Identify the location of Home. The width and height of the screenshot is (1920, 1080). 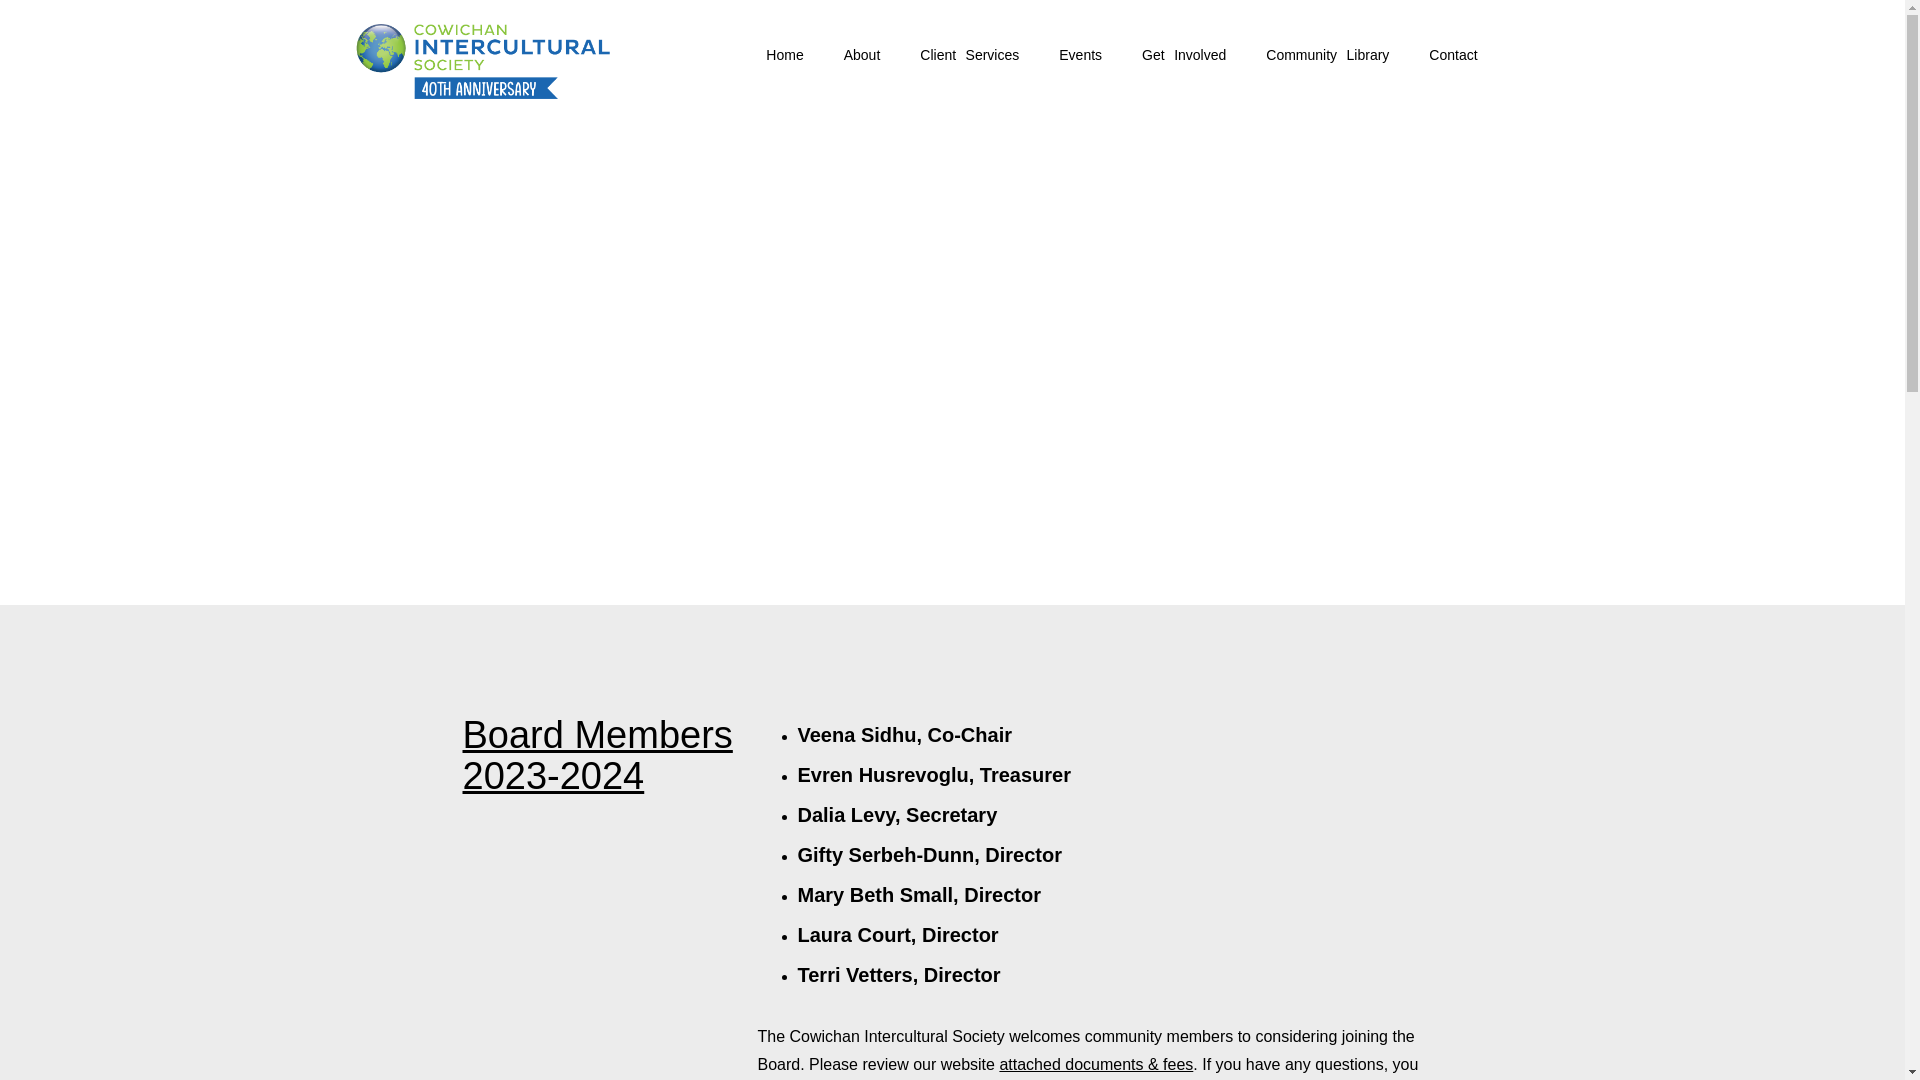
(784, 54).